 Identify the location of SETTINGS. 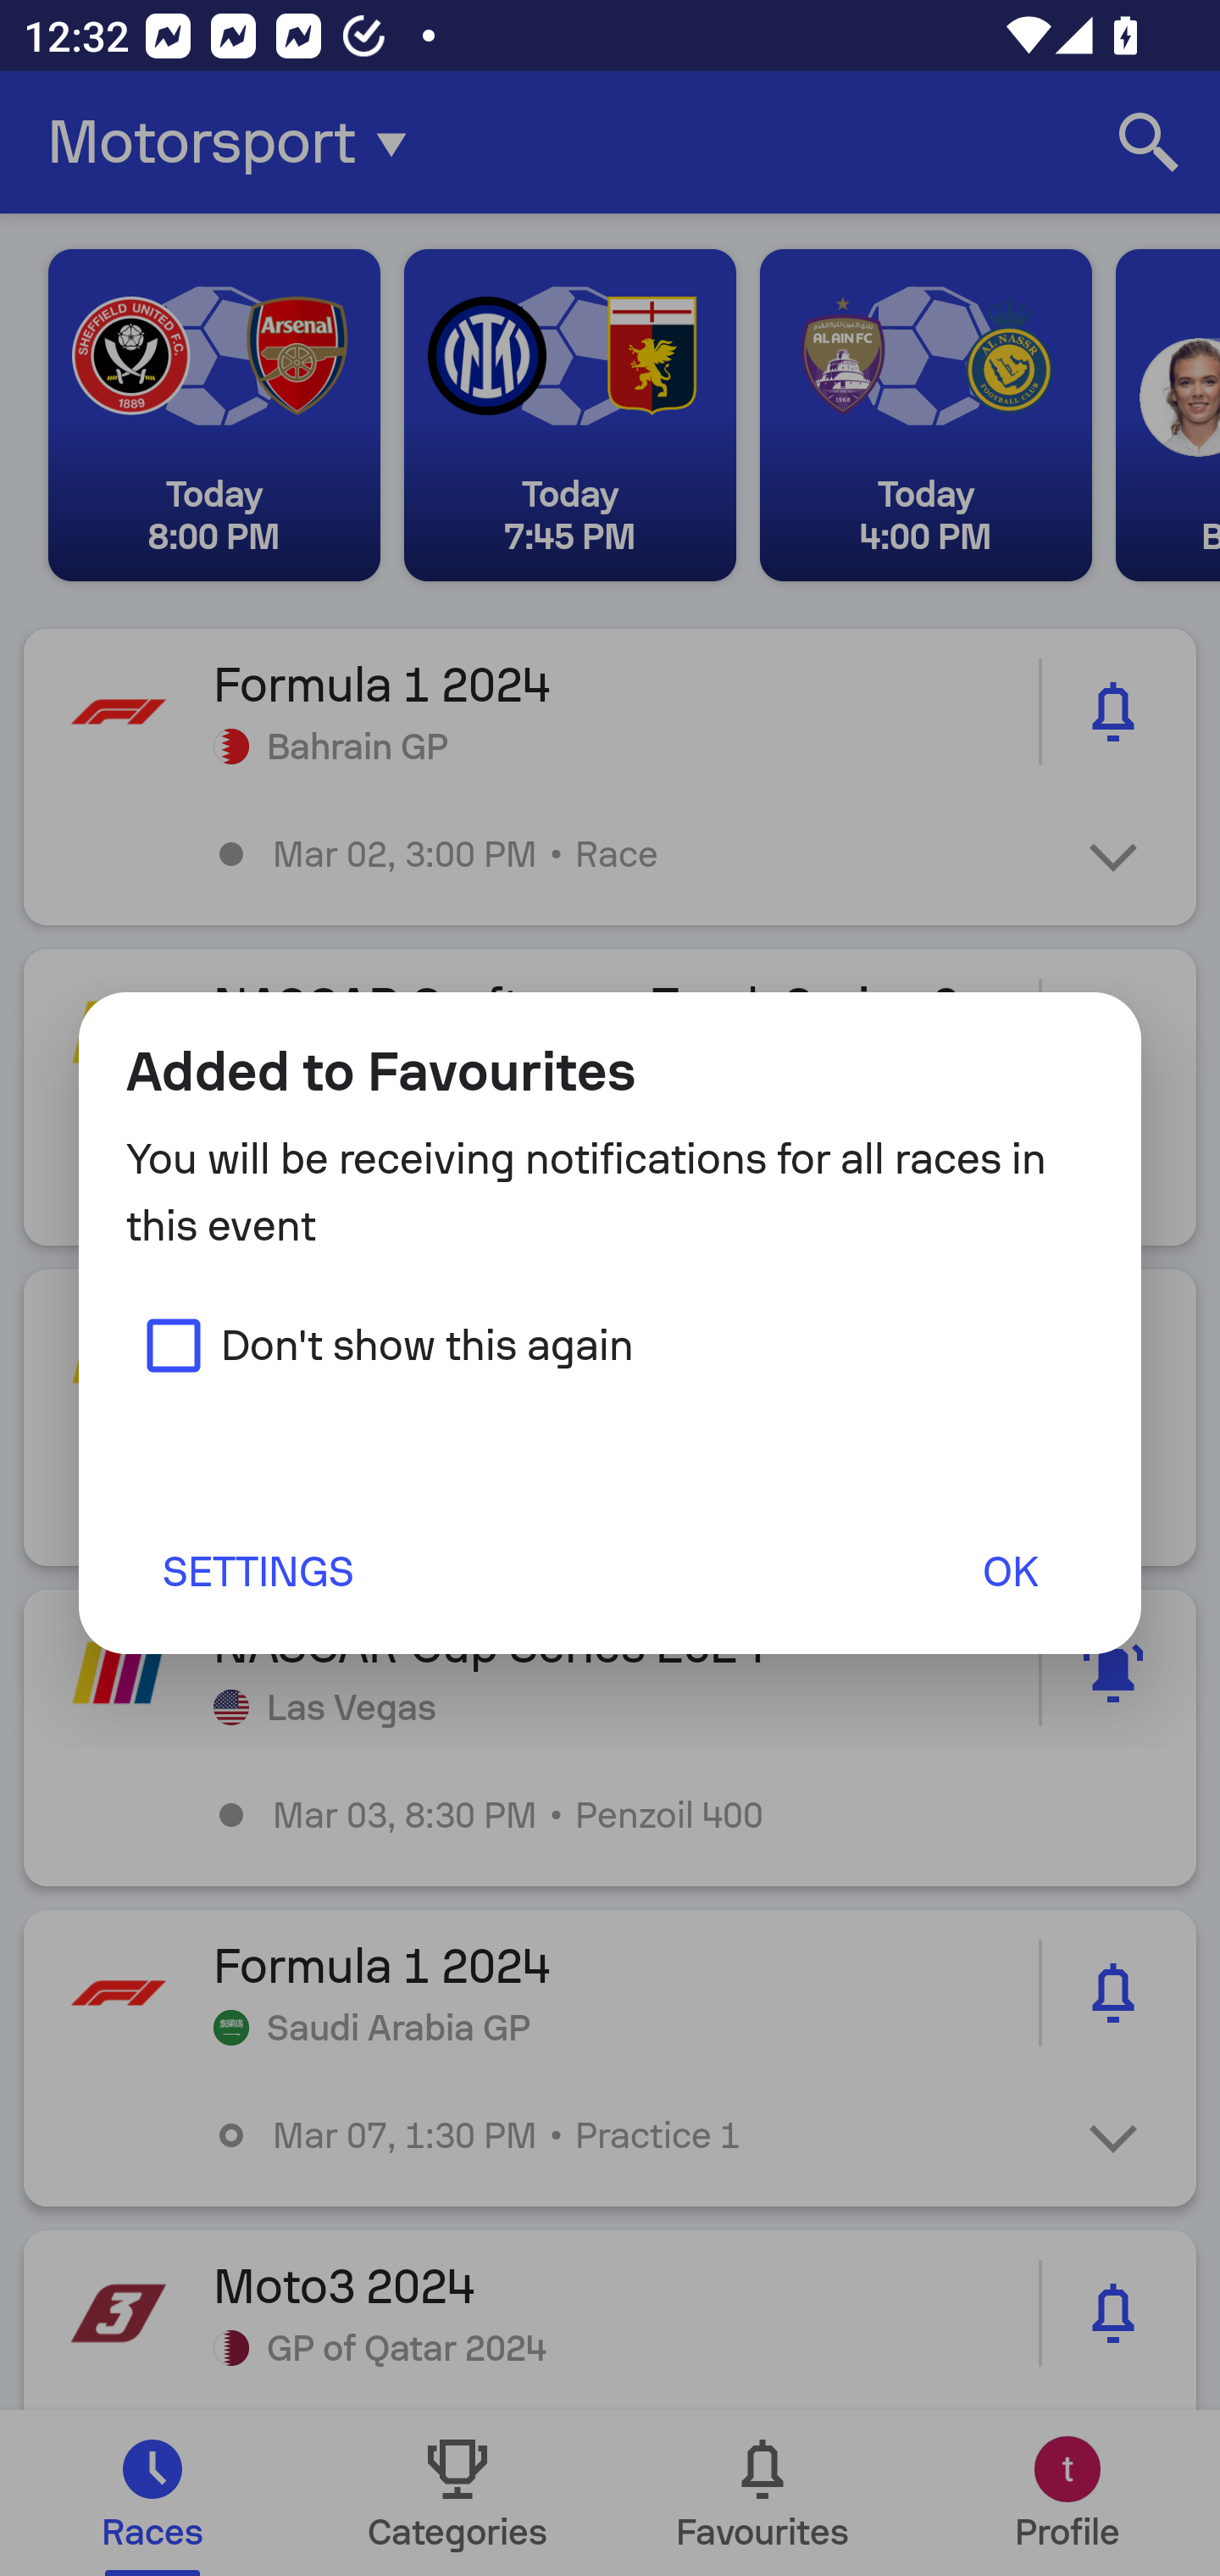
(257, 1571).